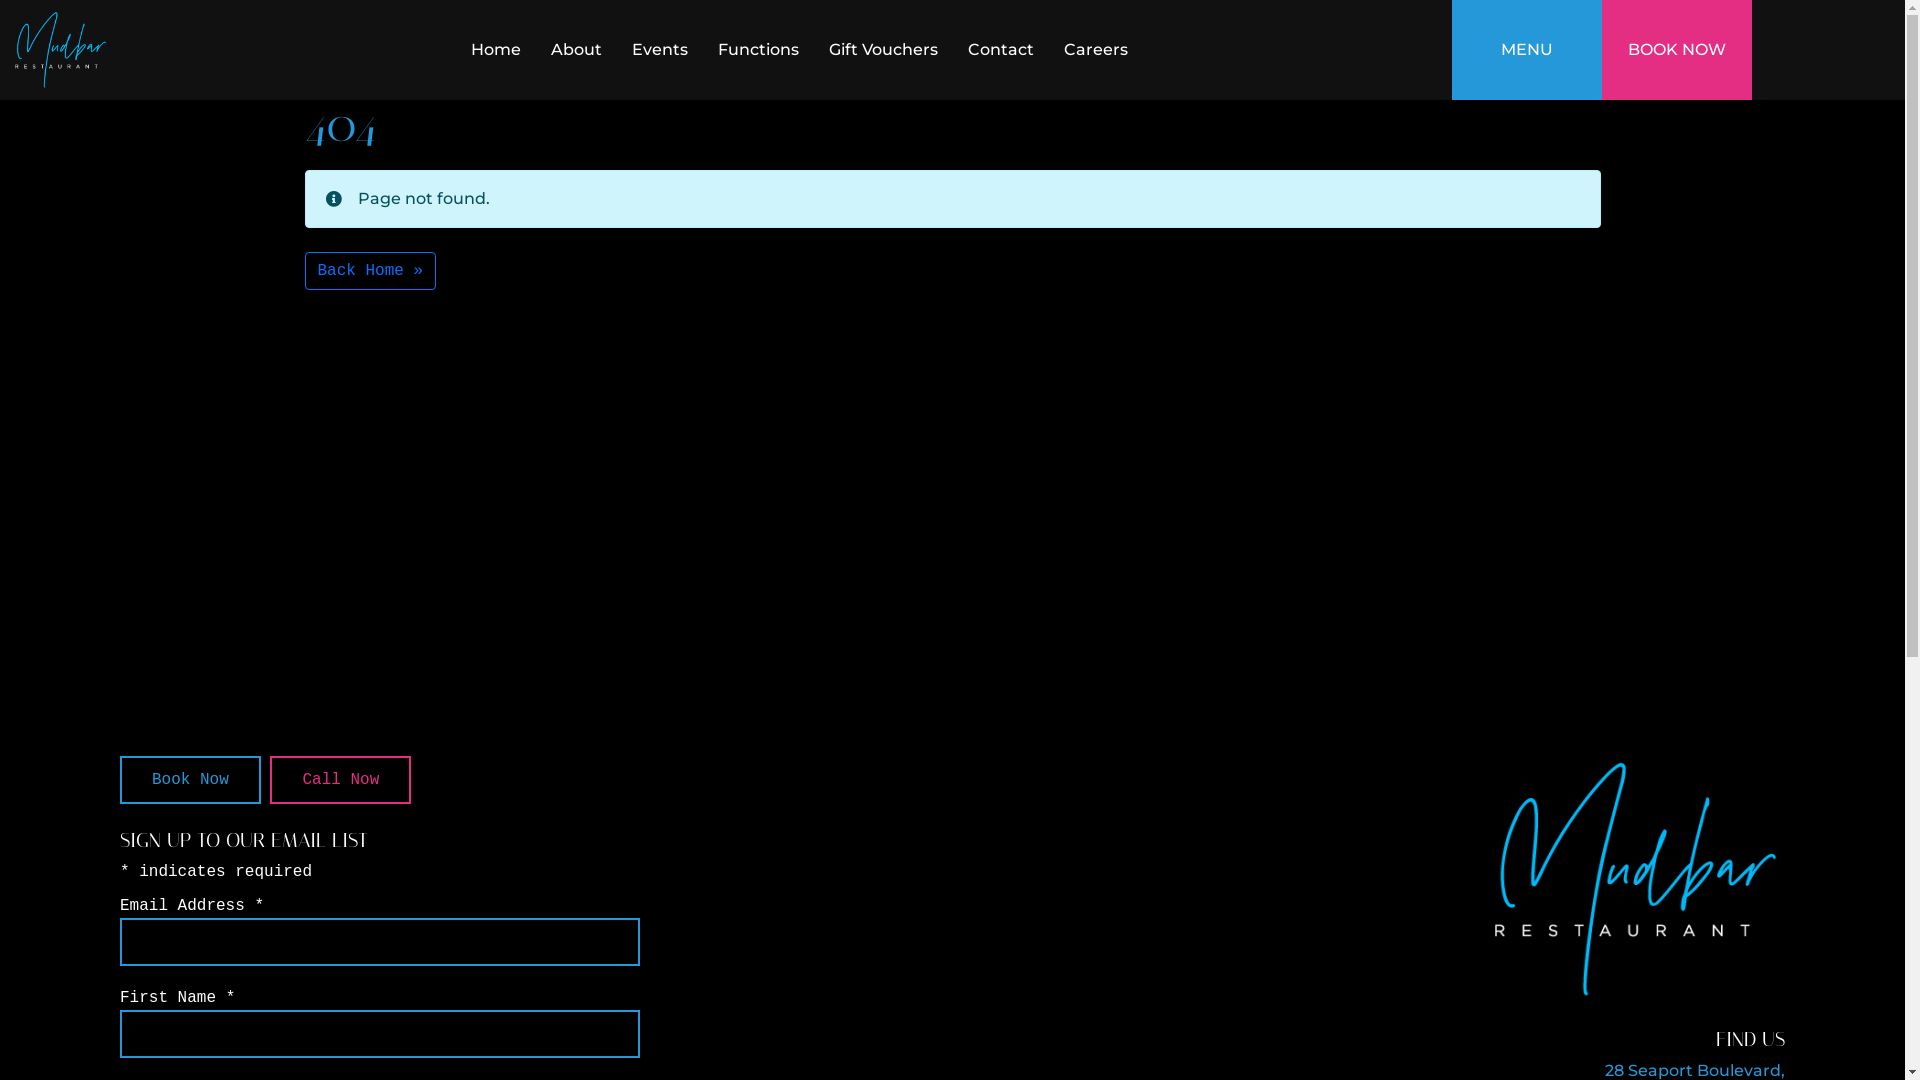 This screenshot has width=1920, height=1080. What do you see at coordinates (884, 50) in the screenshot?
I see `Gift Vouchers` at bounding box center [884, 50].